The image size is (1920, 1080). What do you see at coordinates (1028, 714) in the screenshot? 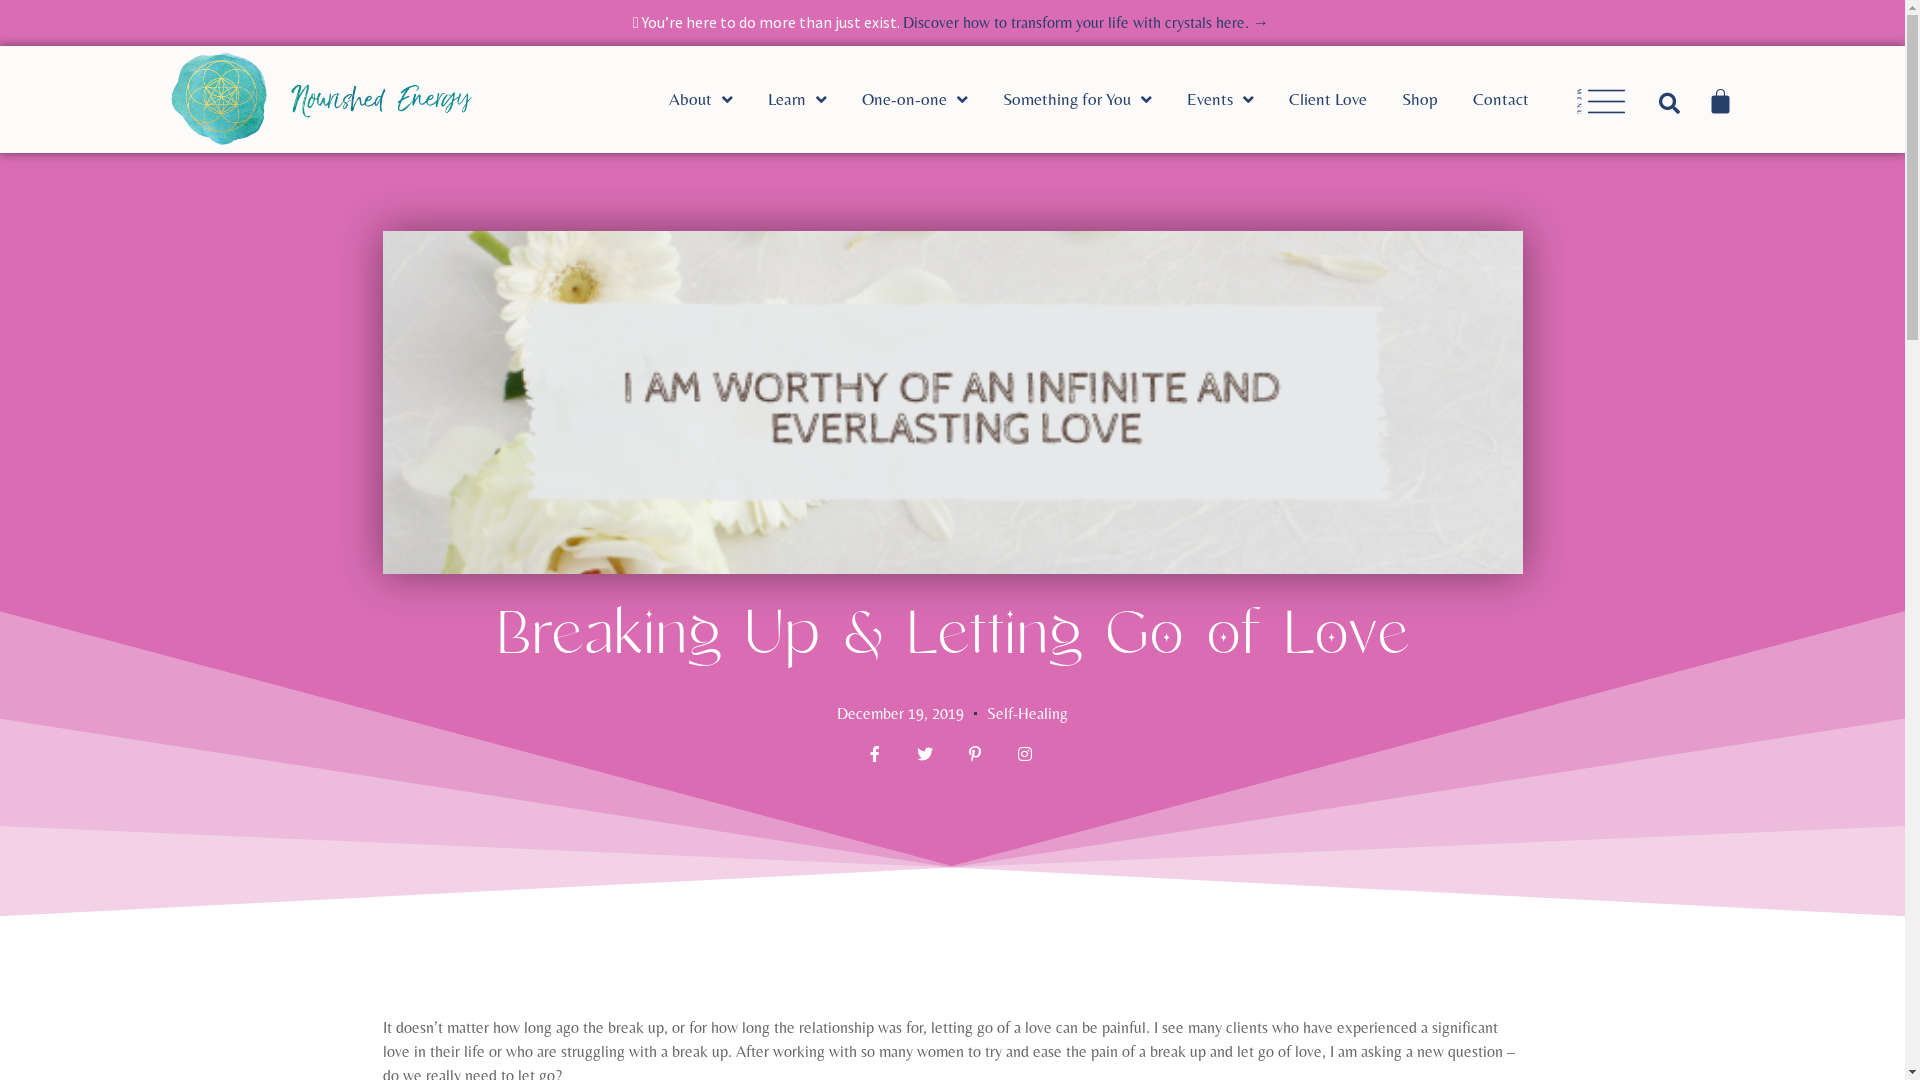
I see `Self-Healing` at bounding box center [1028, 714].